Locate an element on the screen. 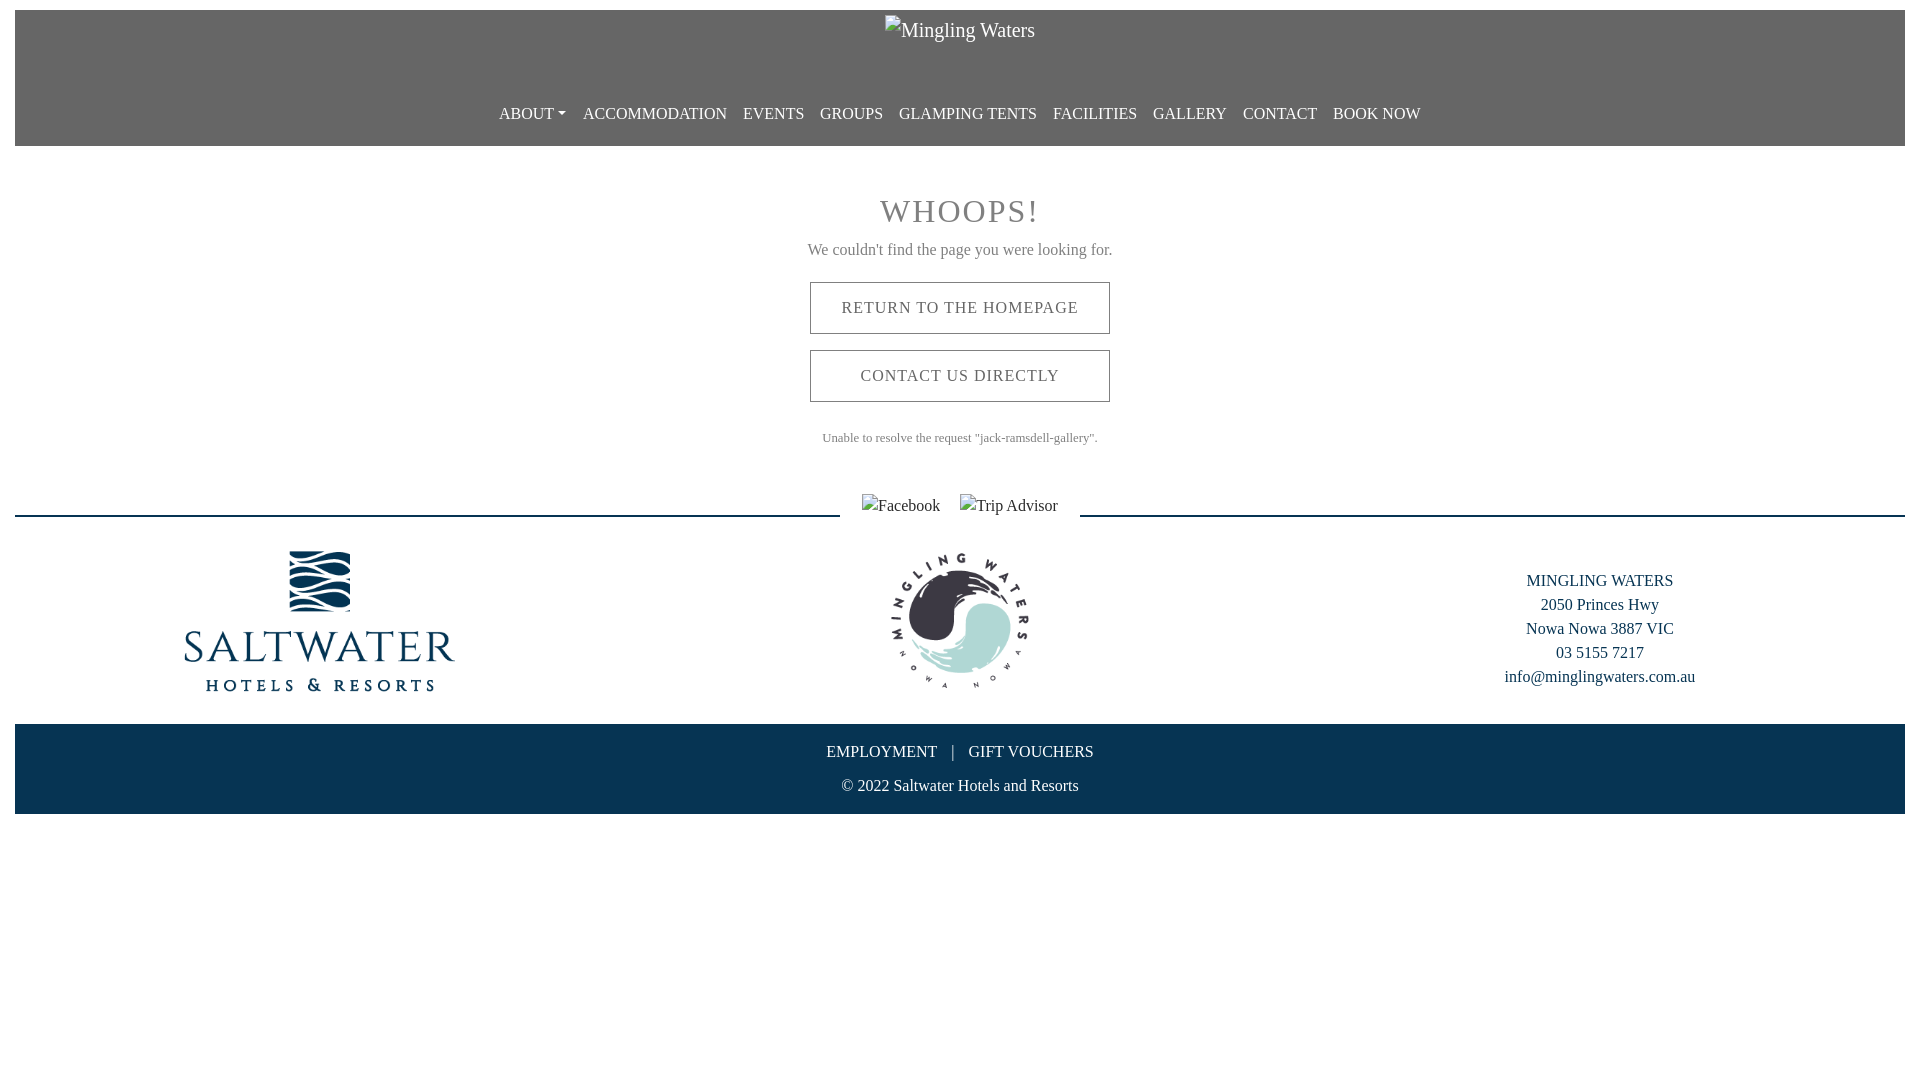  CONTACT is located at coordinates (1280, 114).